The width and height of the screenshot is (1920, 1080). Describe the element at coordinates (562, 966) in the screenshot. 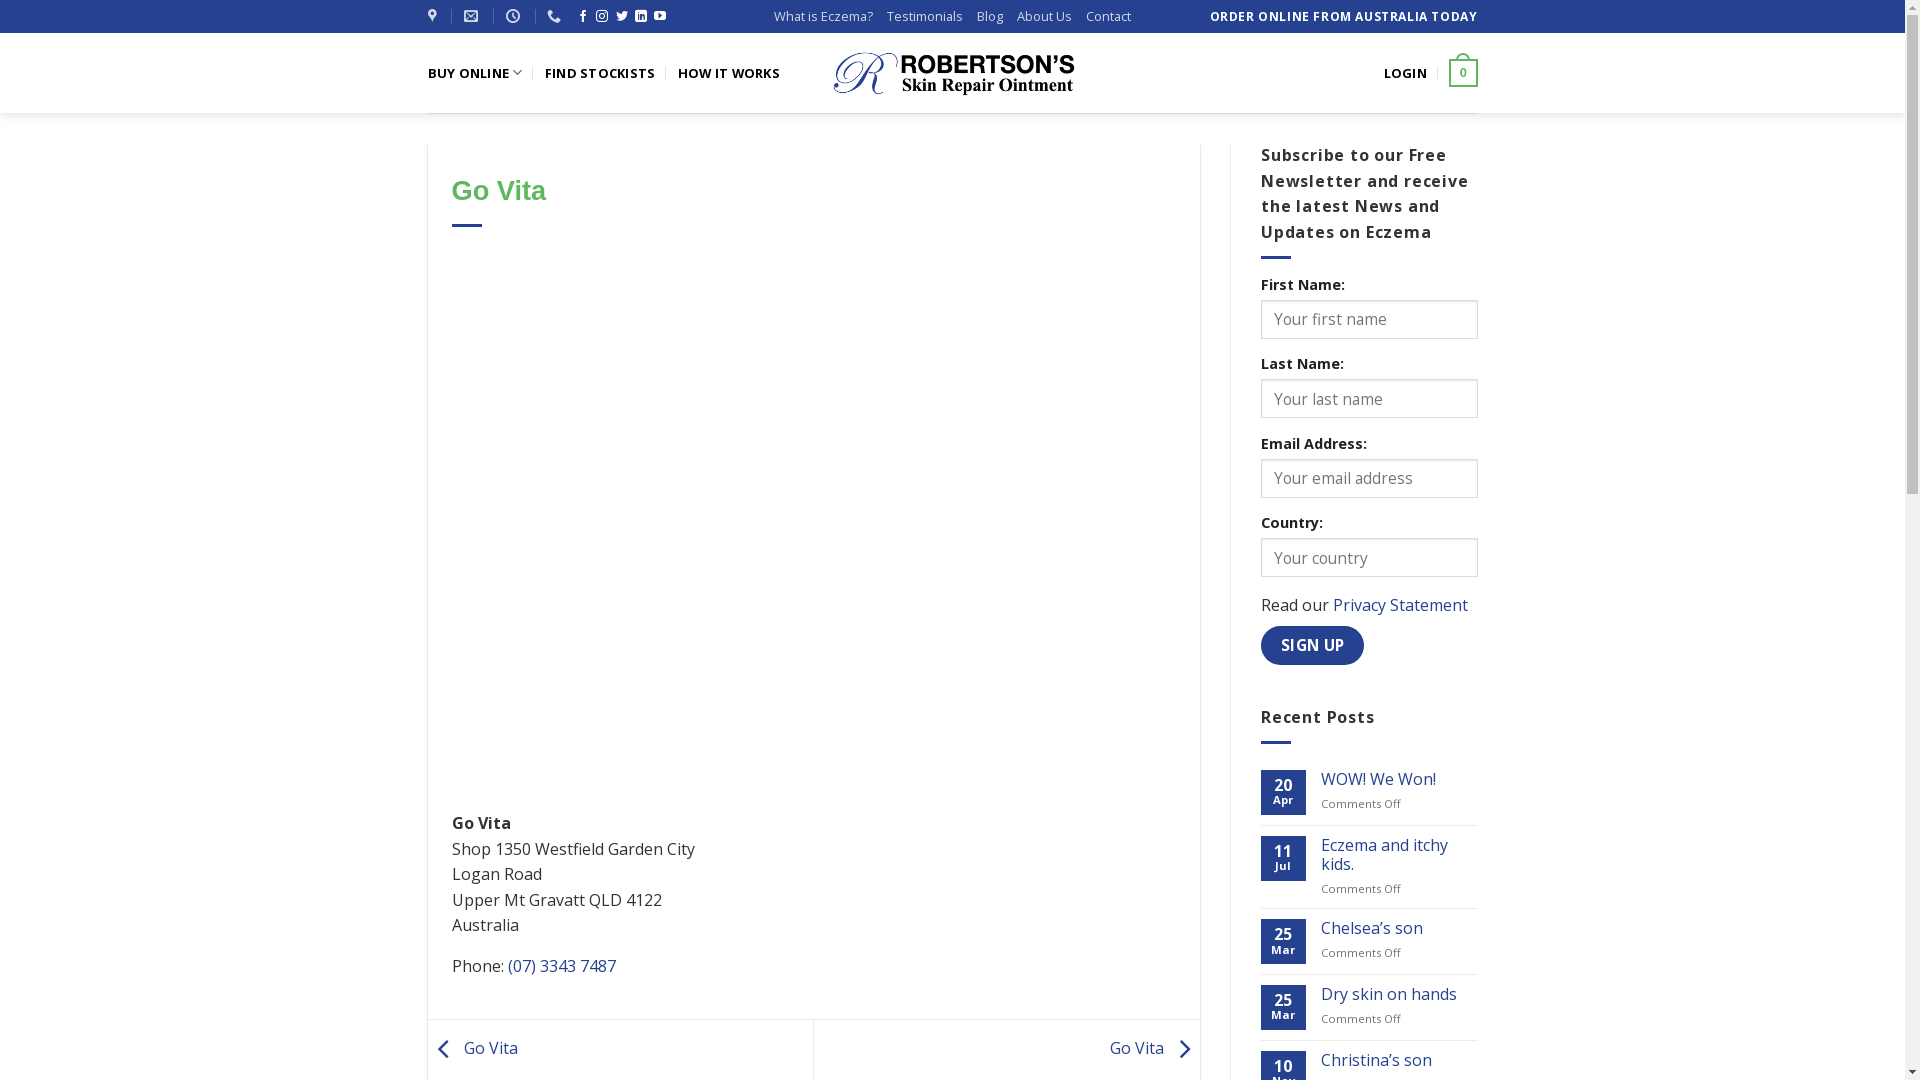

I see `(07) 3343 7487` at that location.